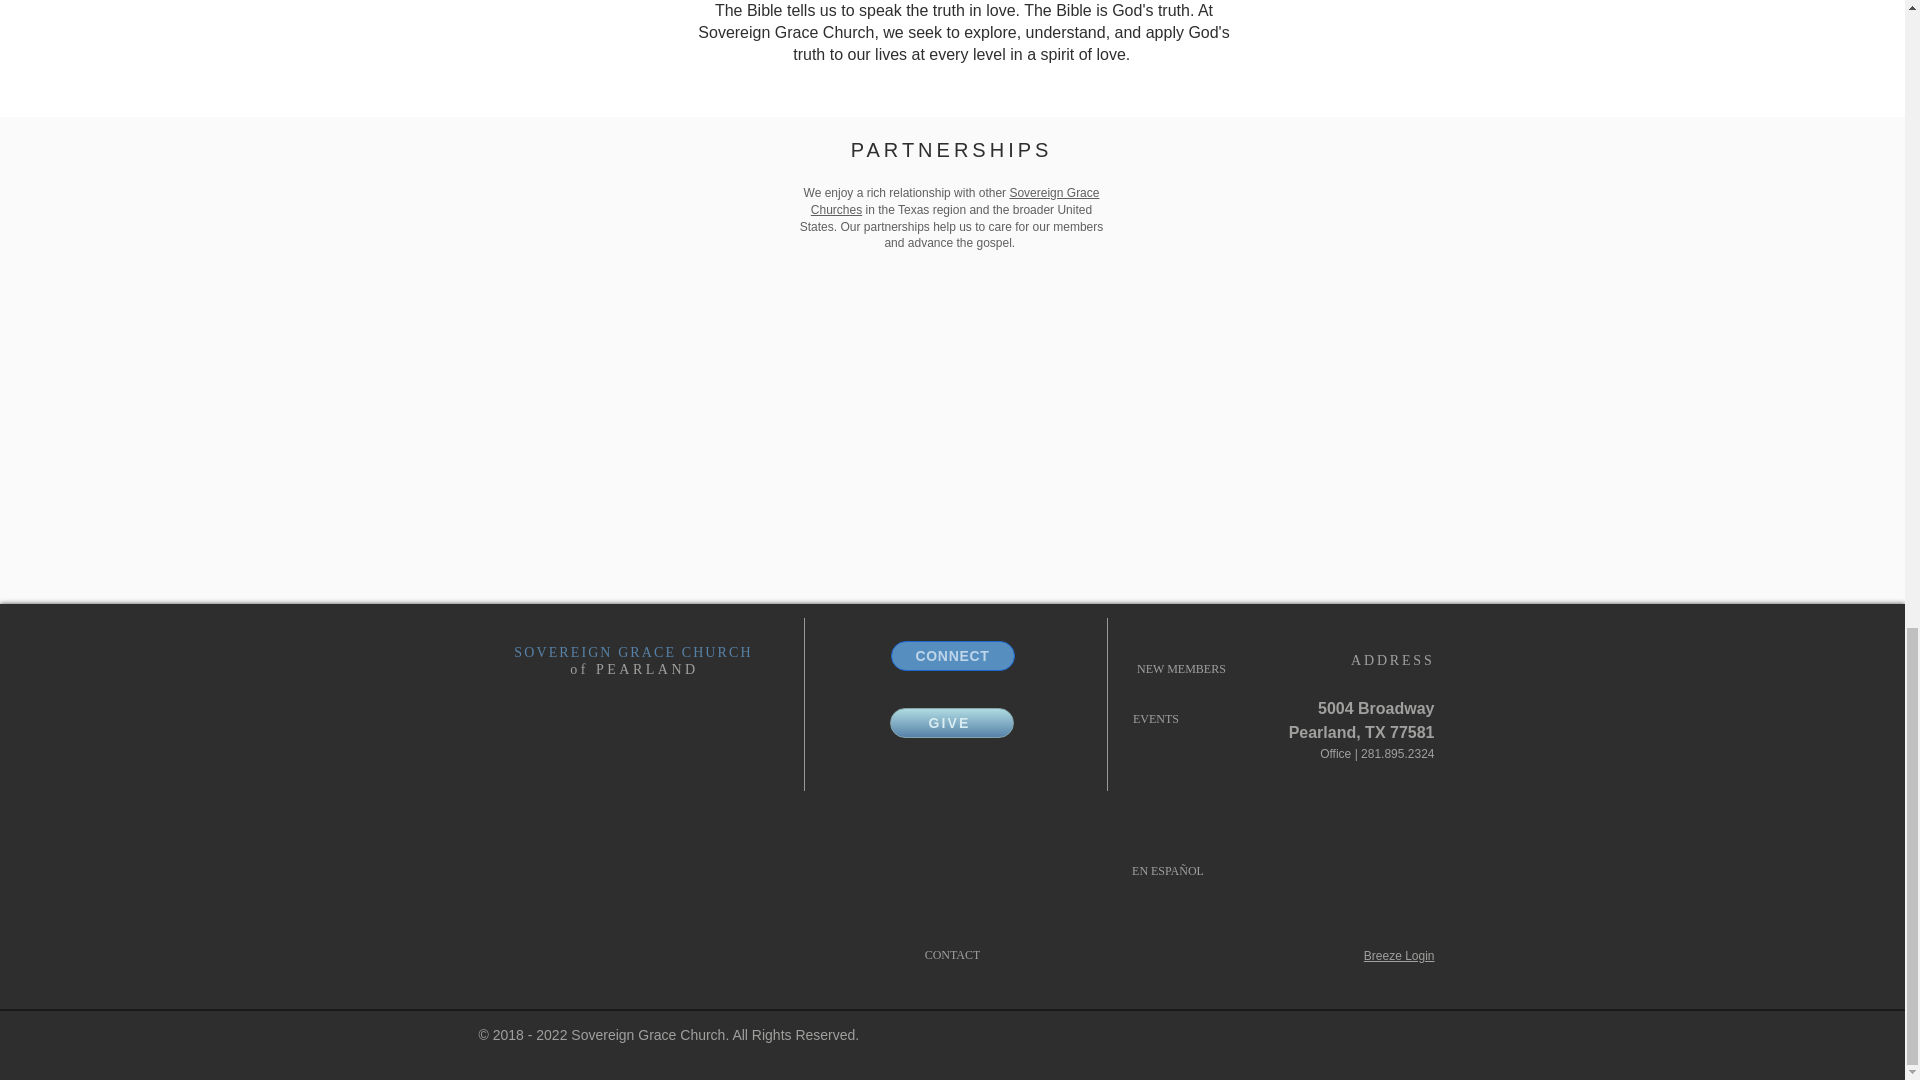  What do you see at coordinates (952, 722) in the screenshot?
I see `GIVE` at bounding box center [952, 722].